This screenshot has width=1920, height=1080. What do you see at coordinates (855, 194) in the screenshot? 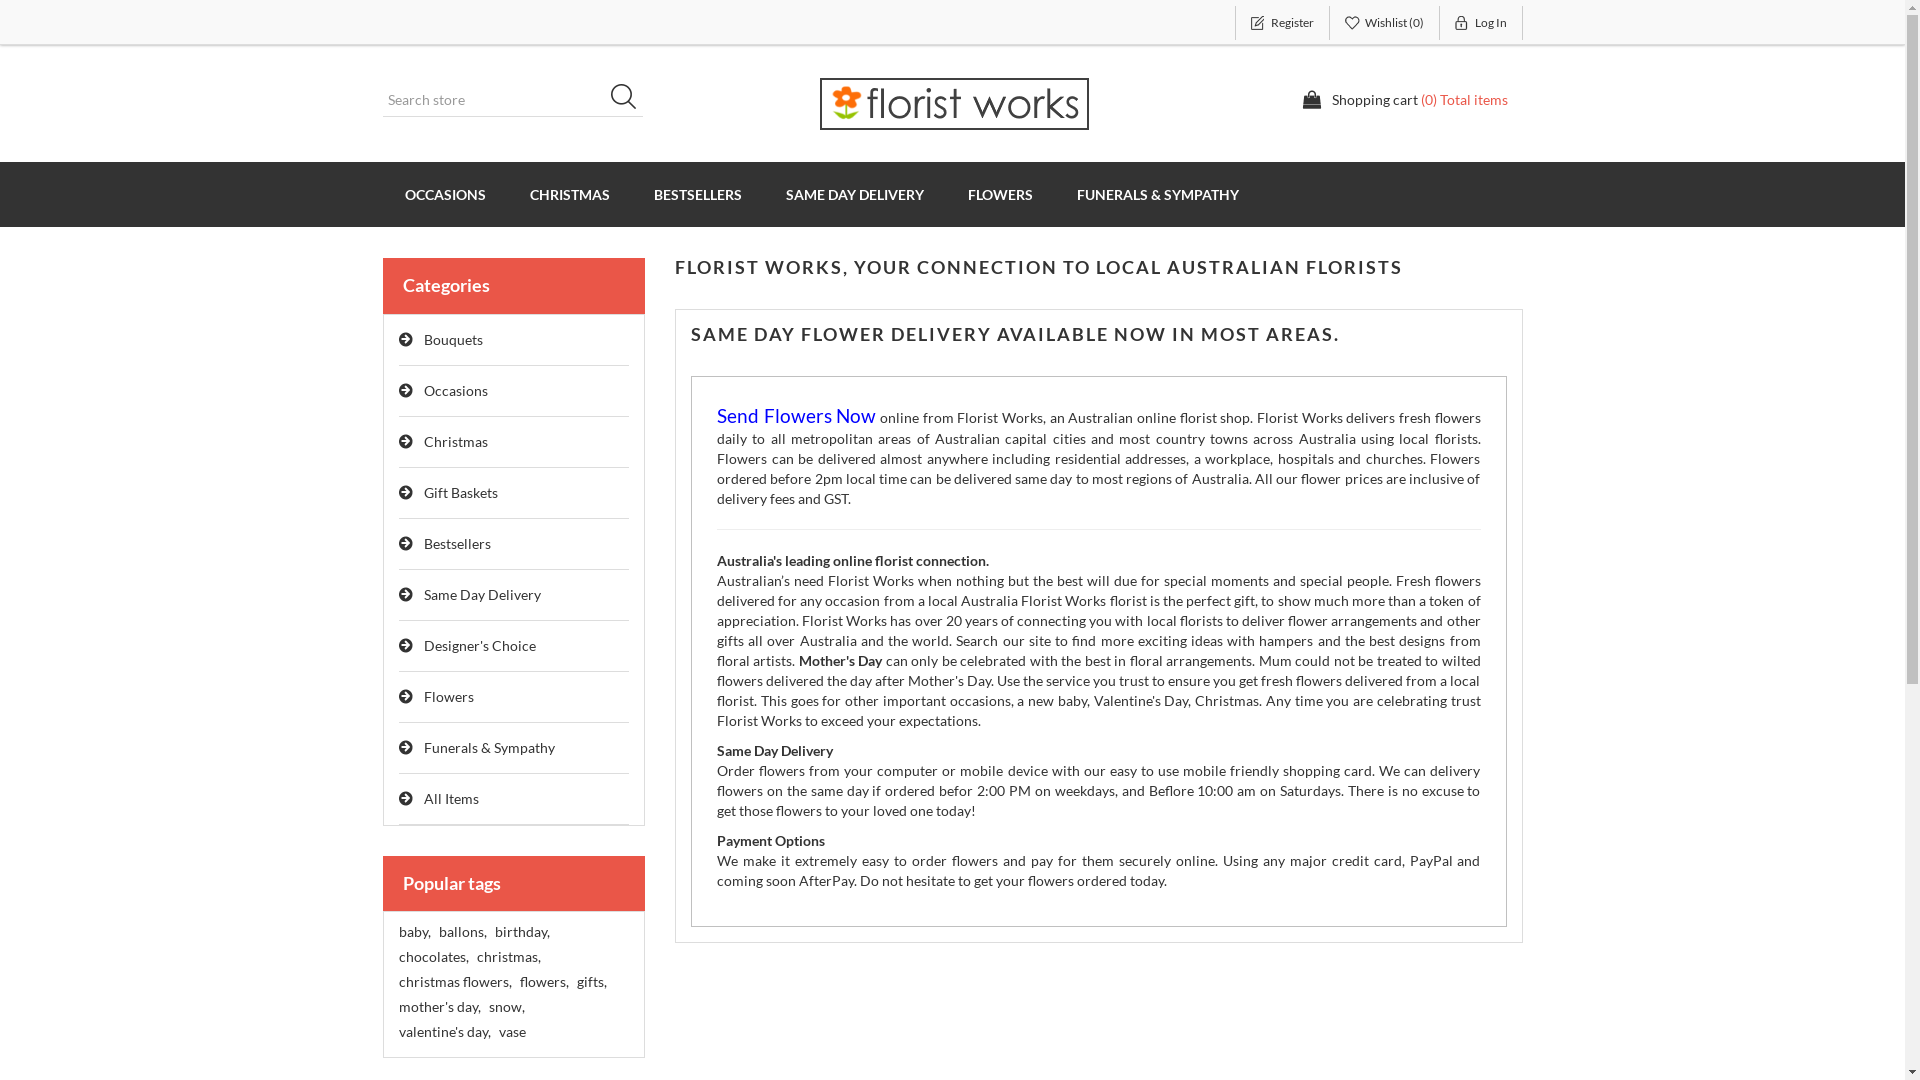
I see `SAME DAY DELIVERY` at bounding box center [855, 194].